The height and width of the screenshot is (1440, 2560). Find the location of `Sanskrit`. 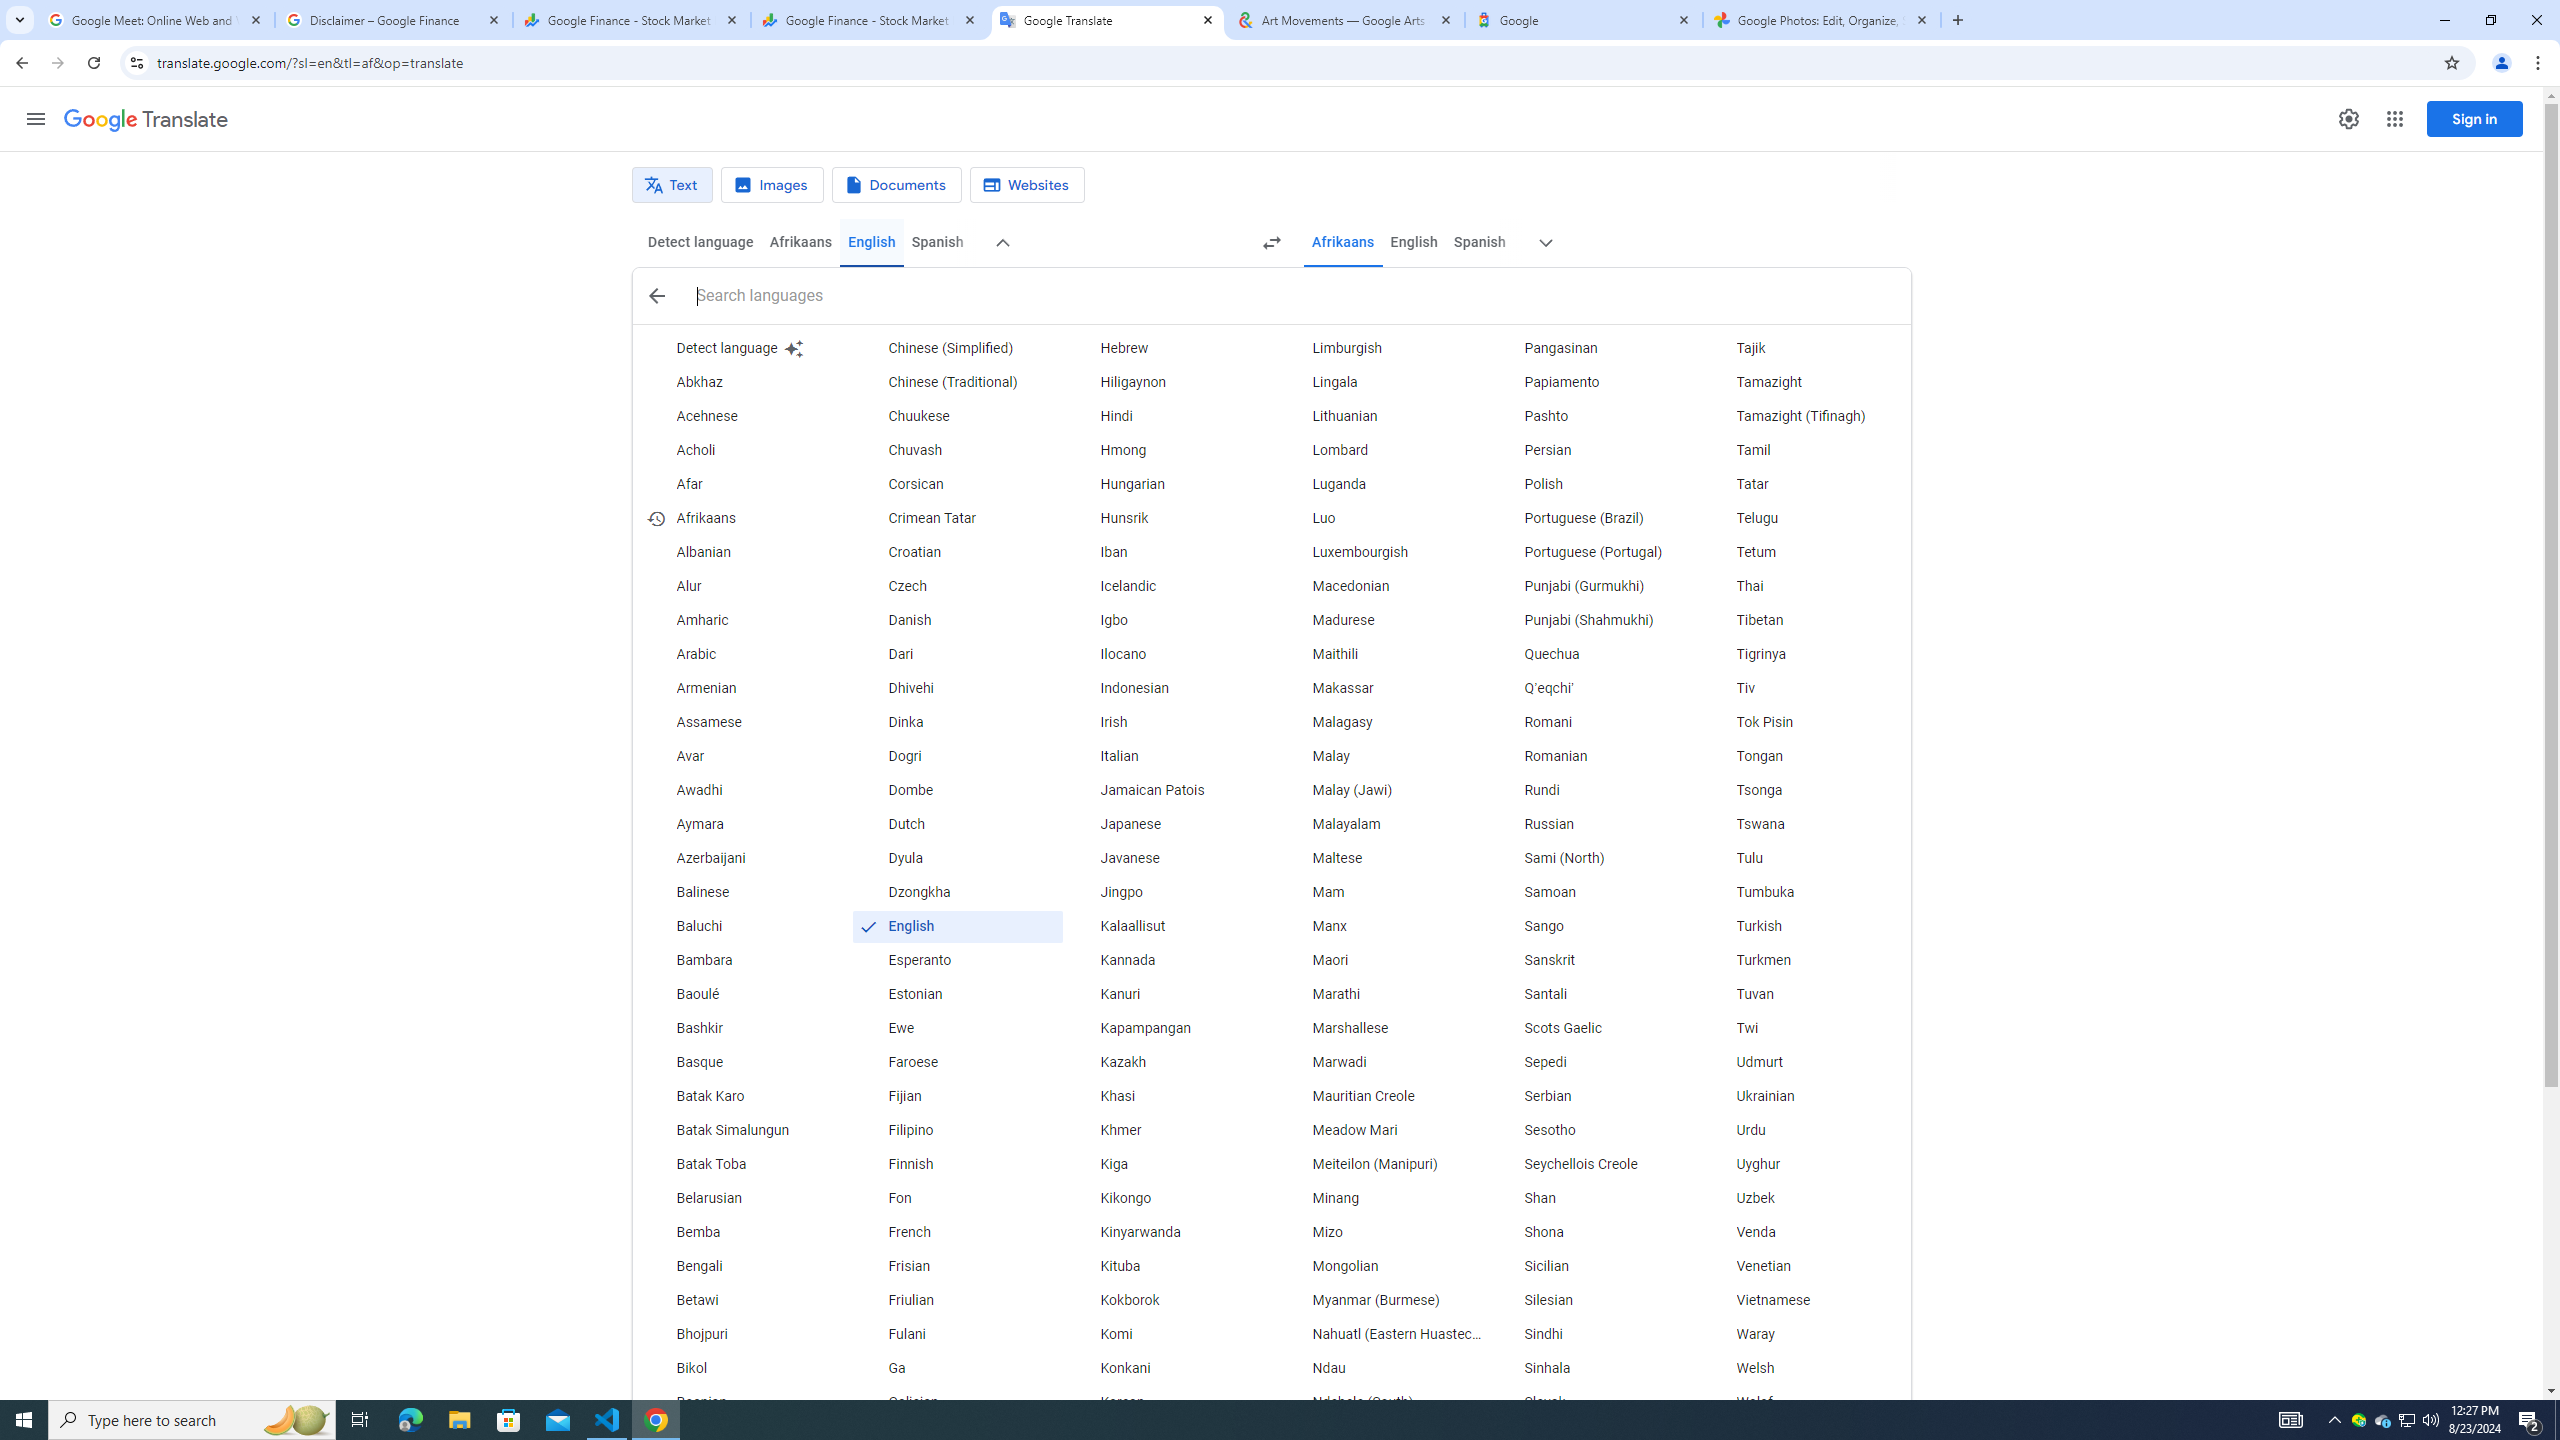

Sanskrit is located at coordinates (1593, 960).